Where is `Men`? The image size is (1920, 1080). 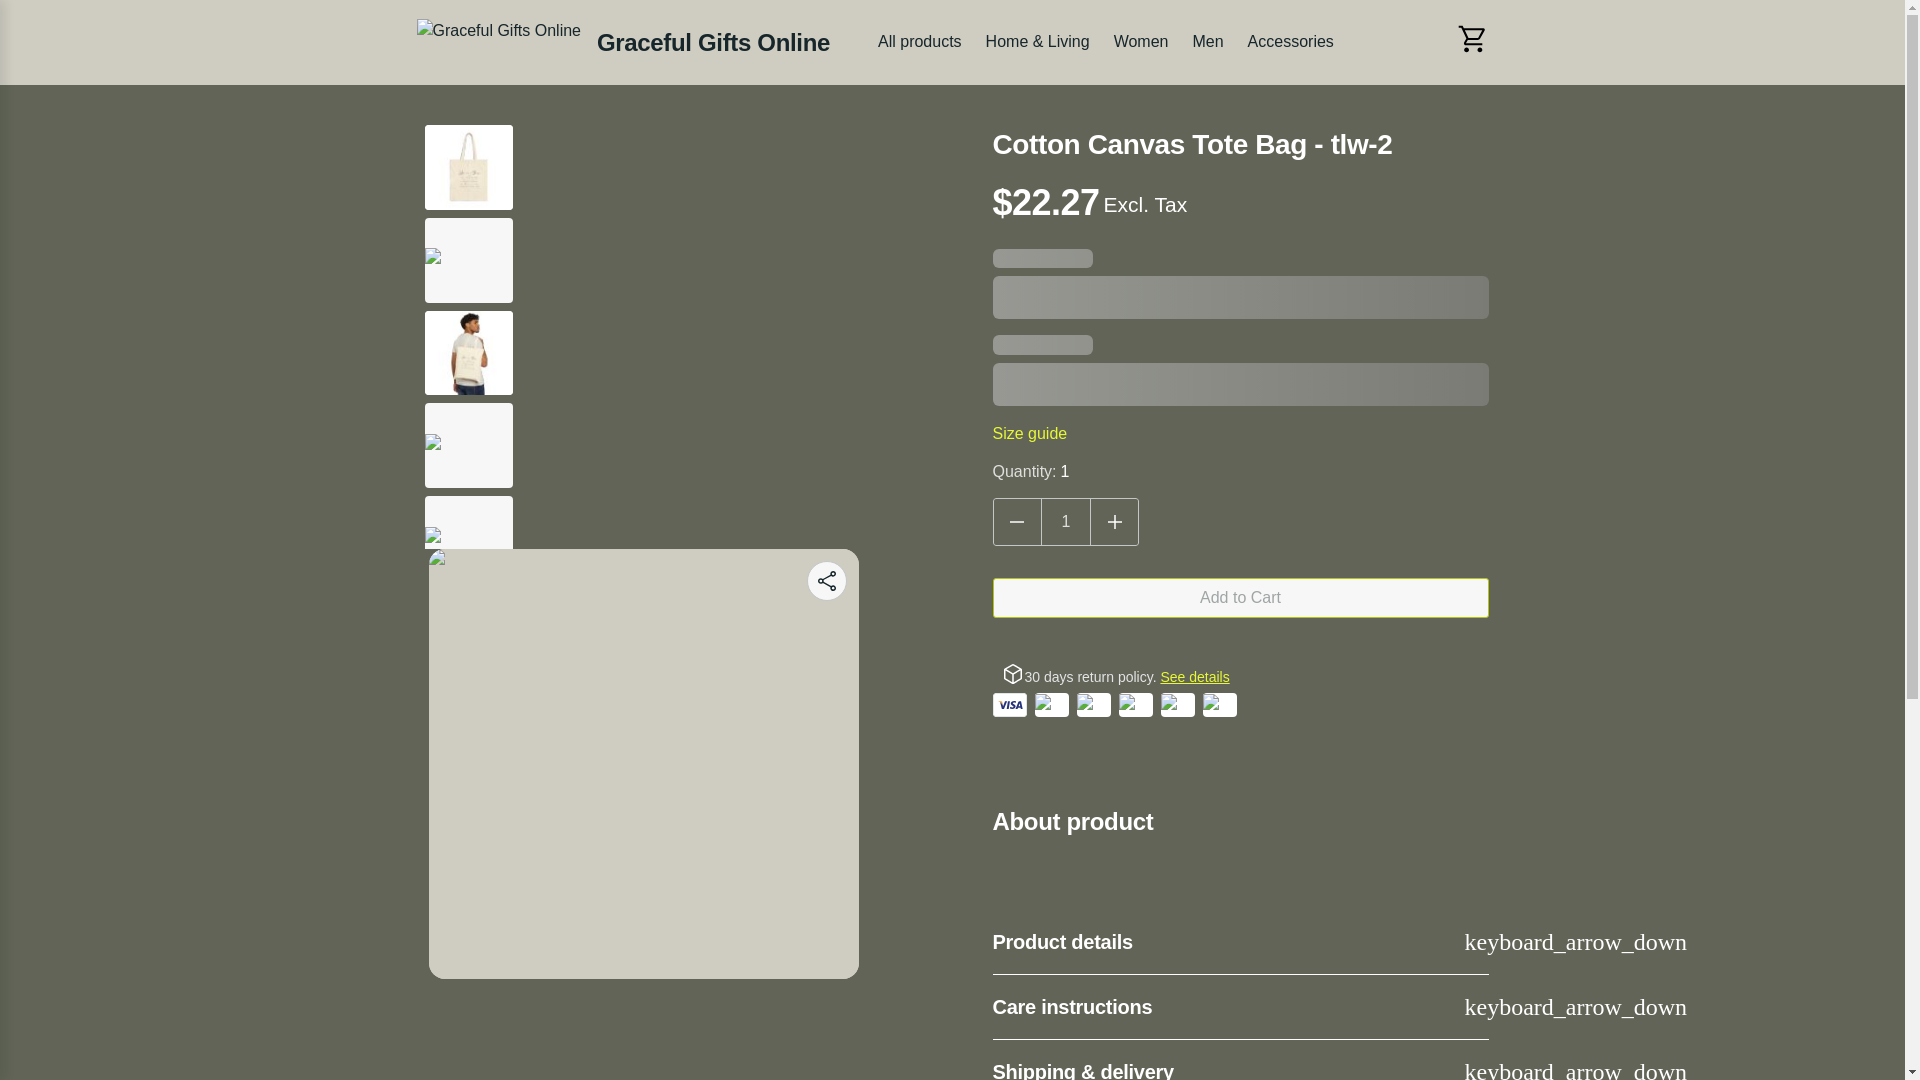 Men is located at coordinates (1207, 42).